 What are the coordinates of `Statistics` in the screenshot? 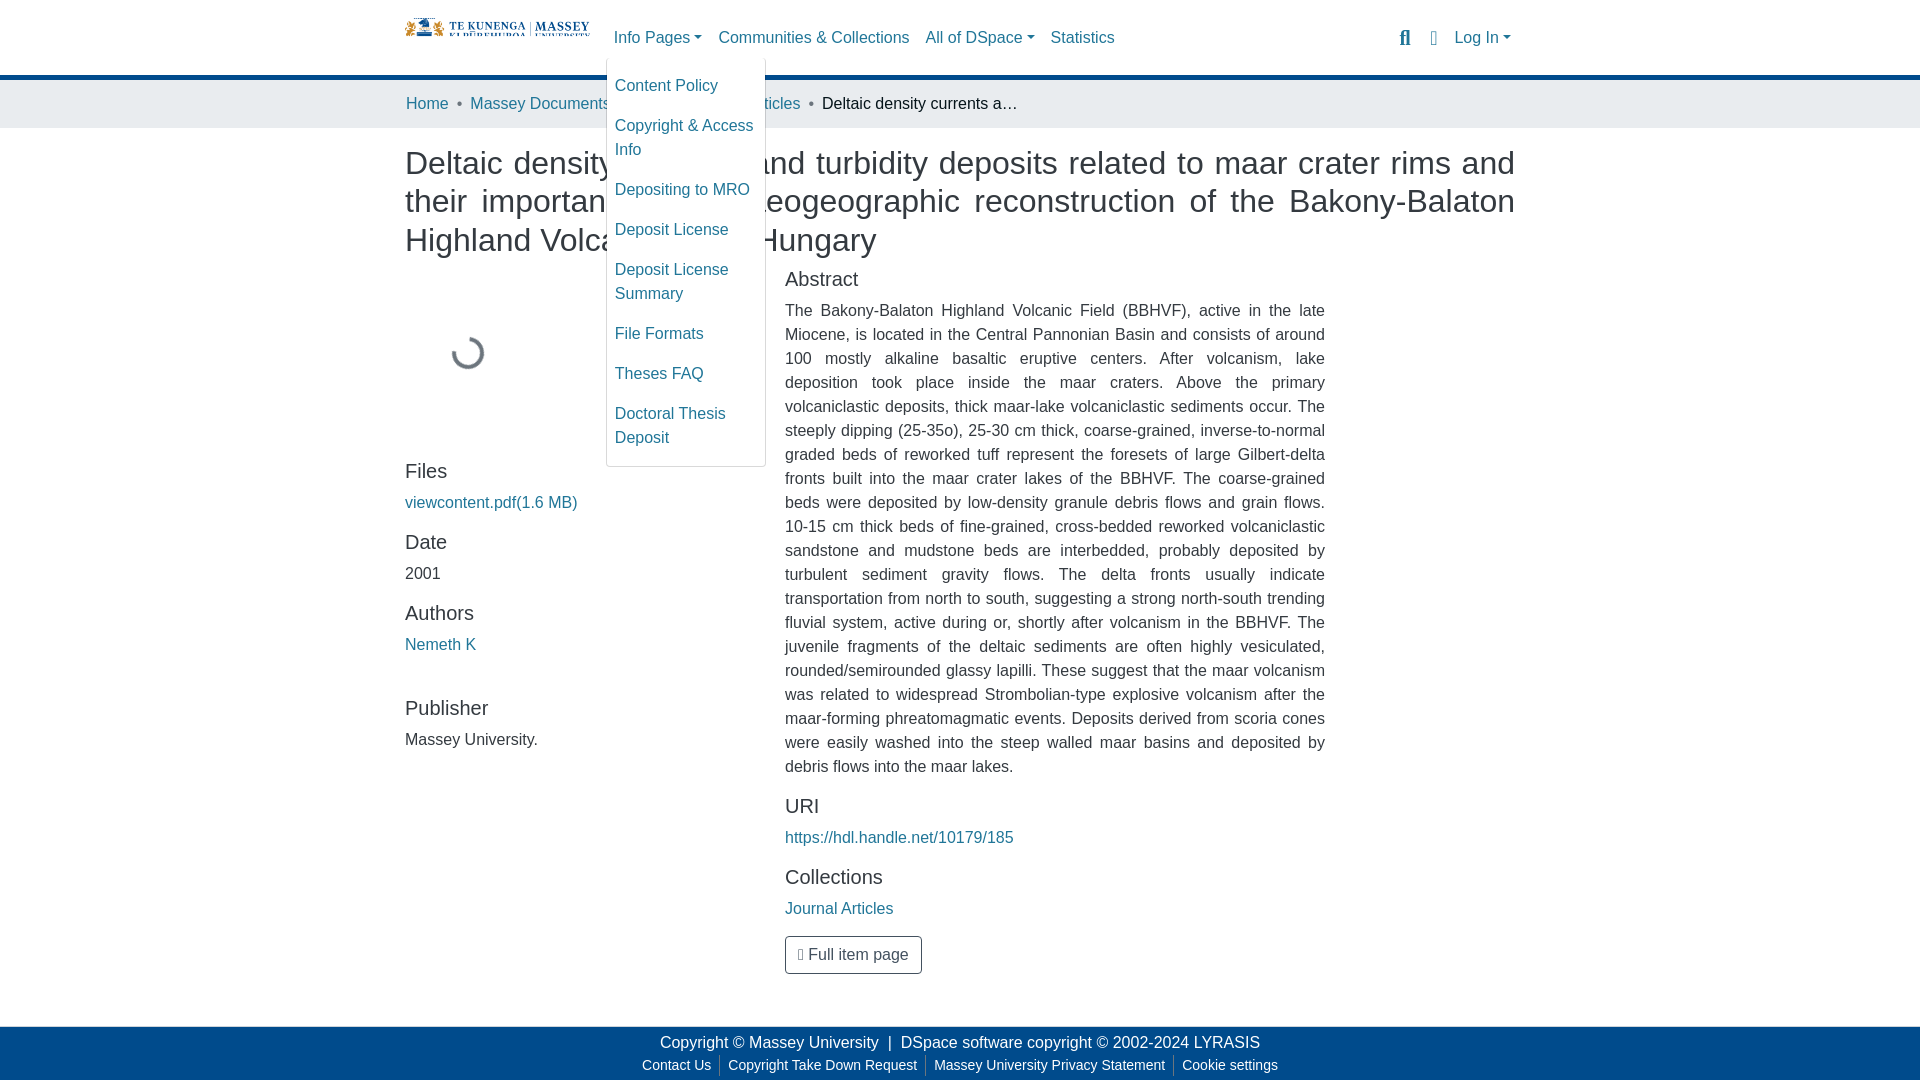 It's located at (1082, 38).